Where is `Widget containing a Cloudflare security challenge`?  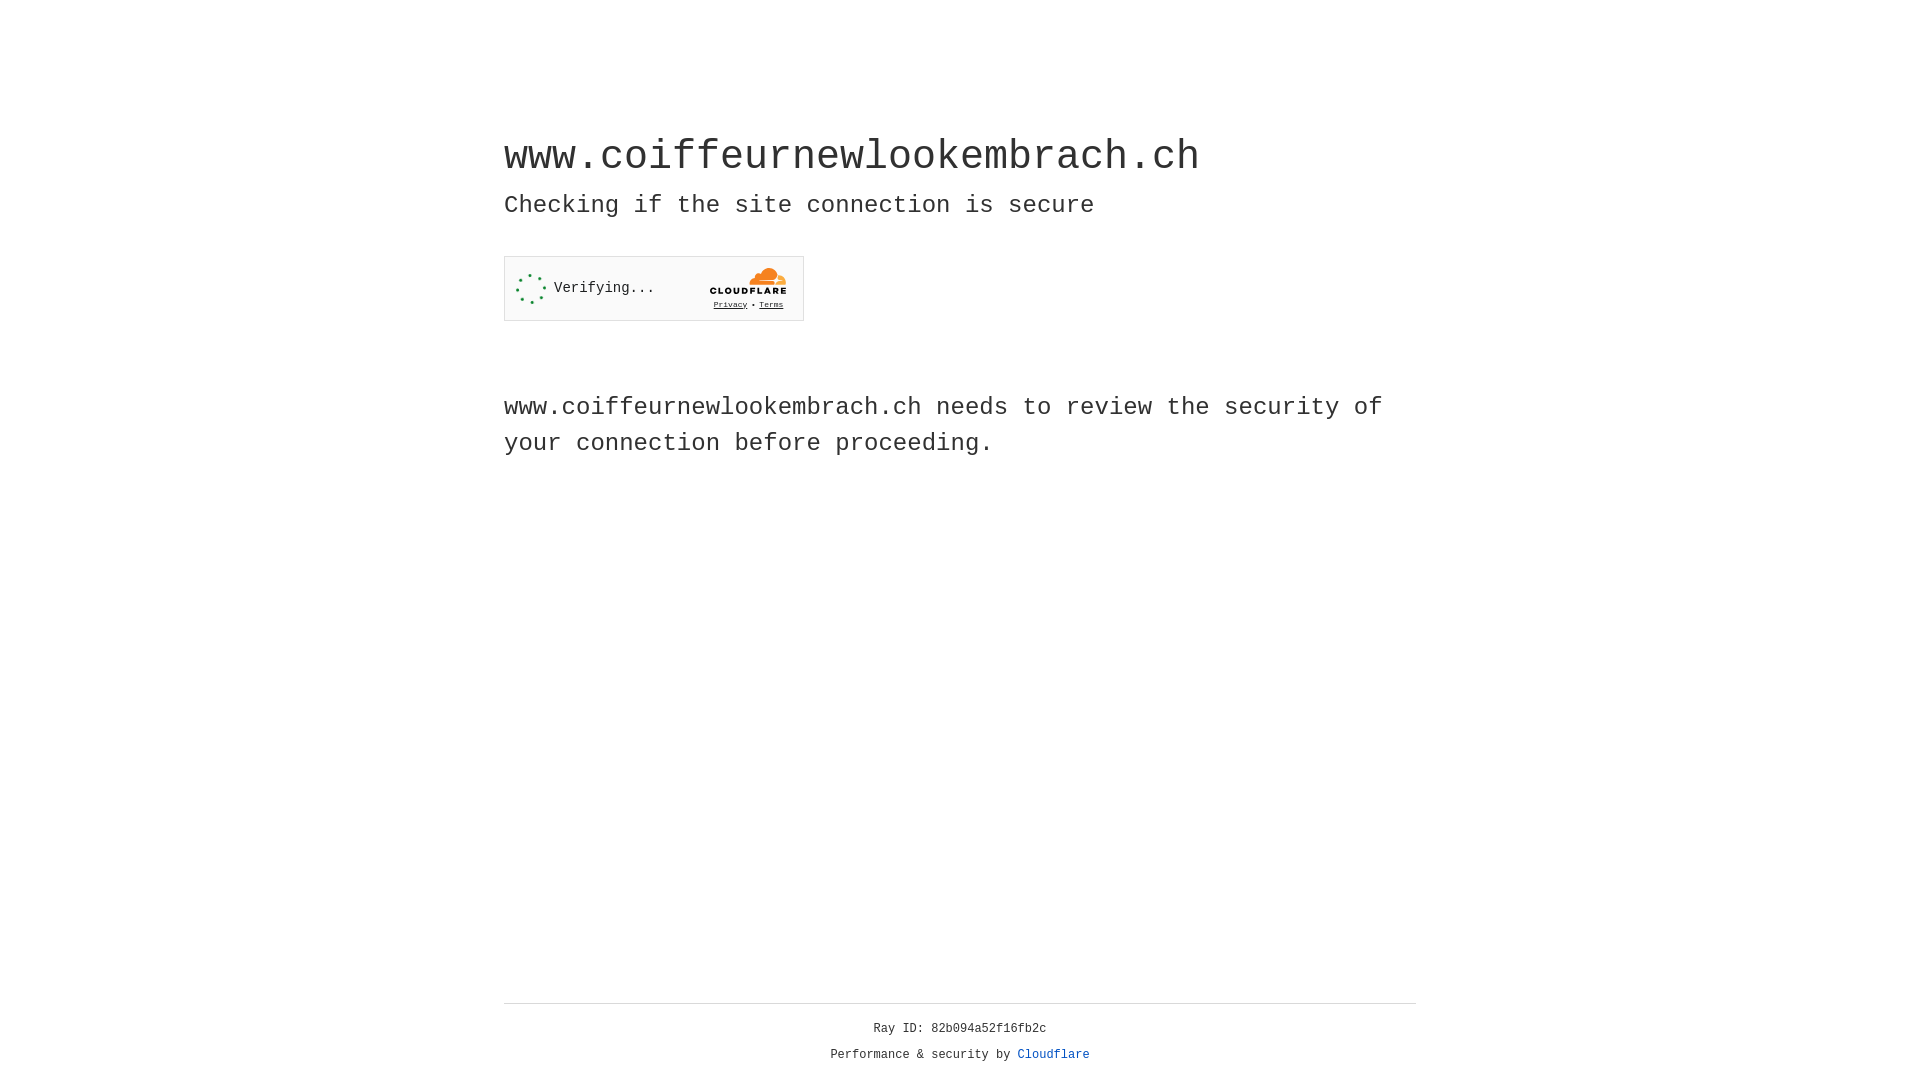 Widget containing a Cloudflare security challenge is located at coordinates (654, 288).